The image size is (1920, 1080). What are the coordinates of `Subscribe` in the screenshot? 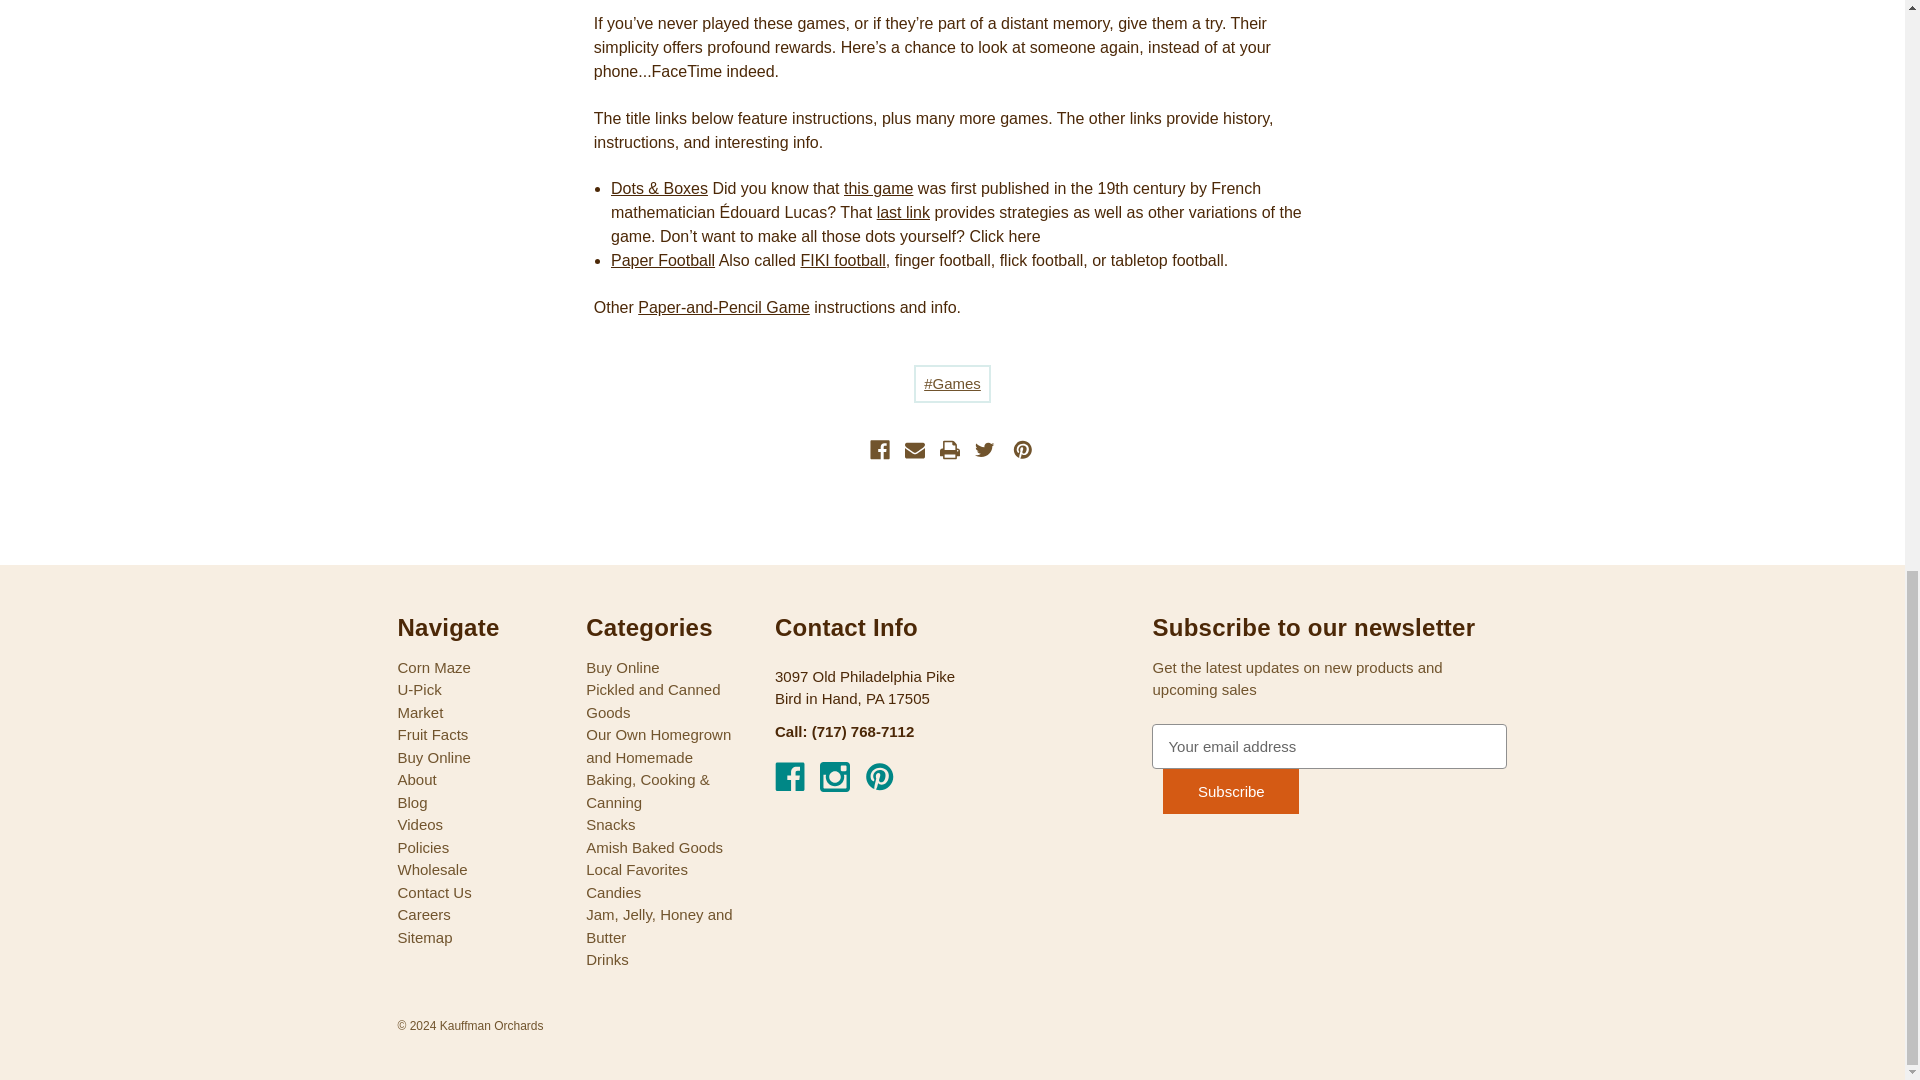 It's located at (1231, 791).